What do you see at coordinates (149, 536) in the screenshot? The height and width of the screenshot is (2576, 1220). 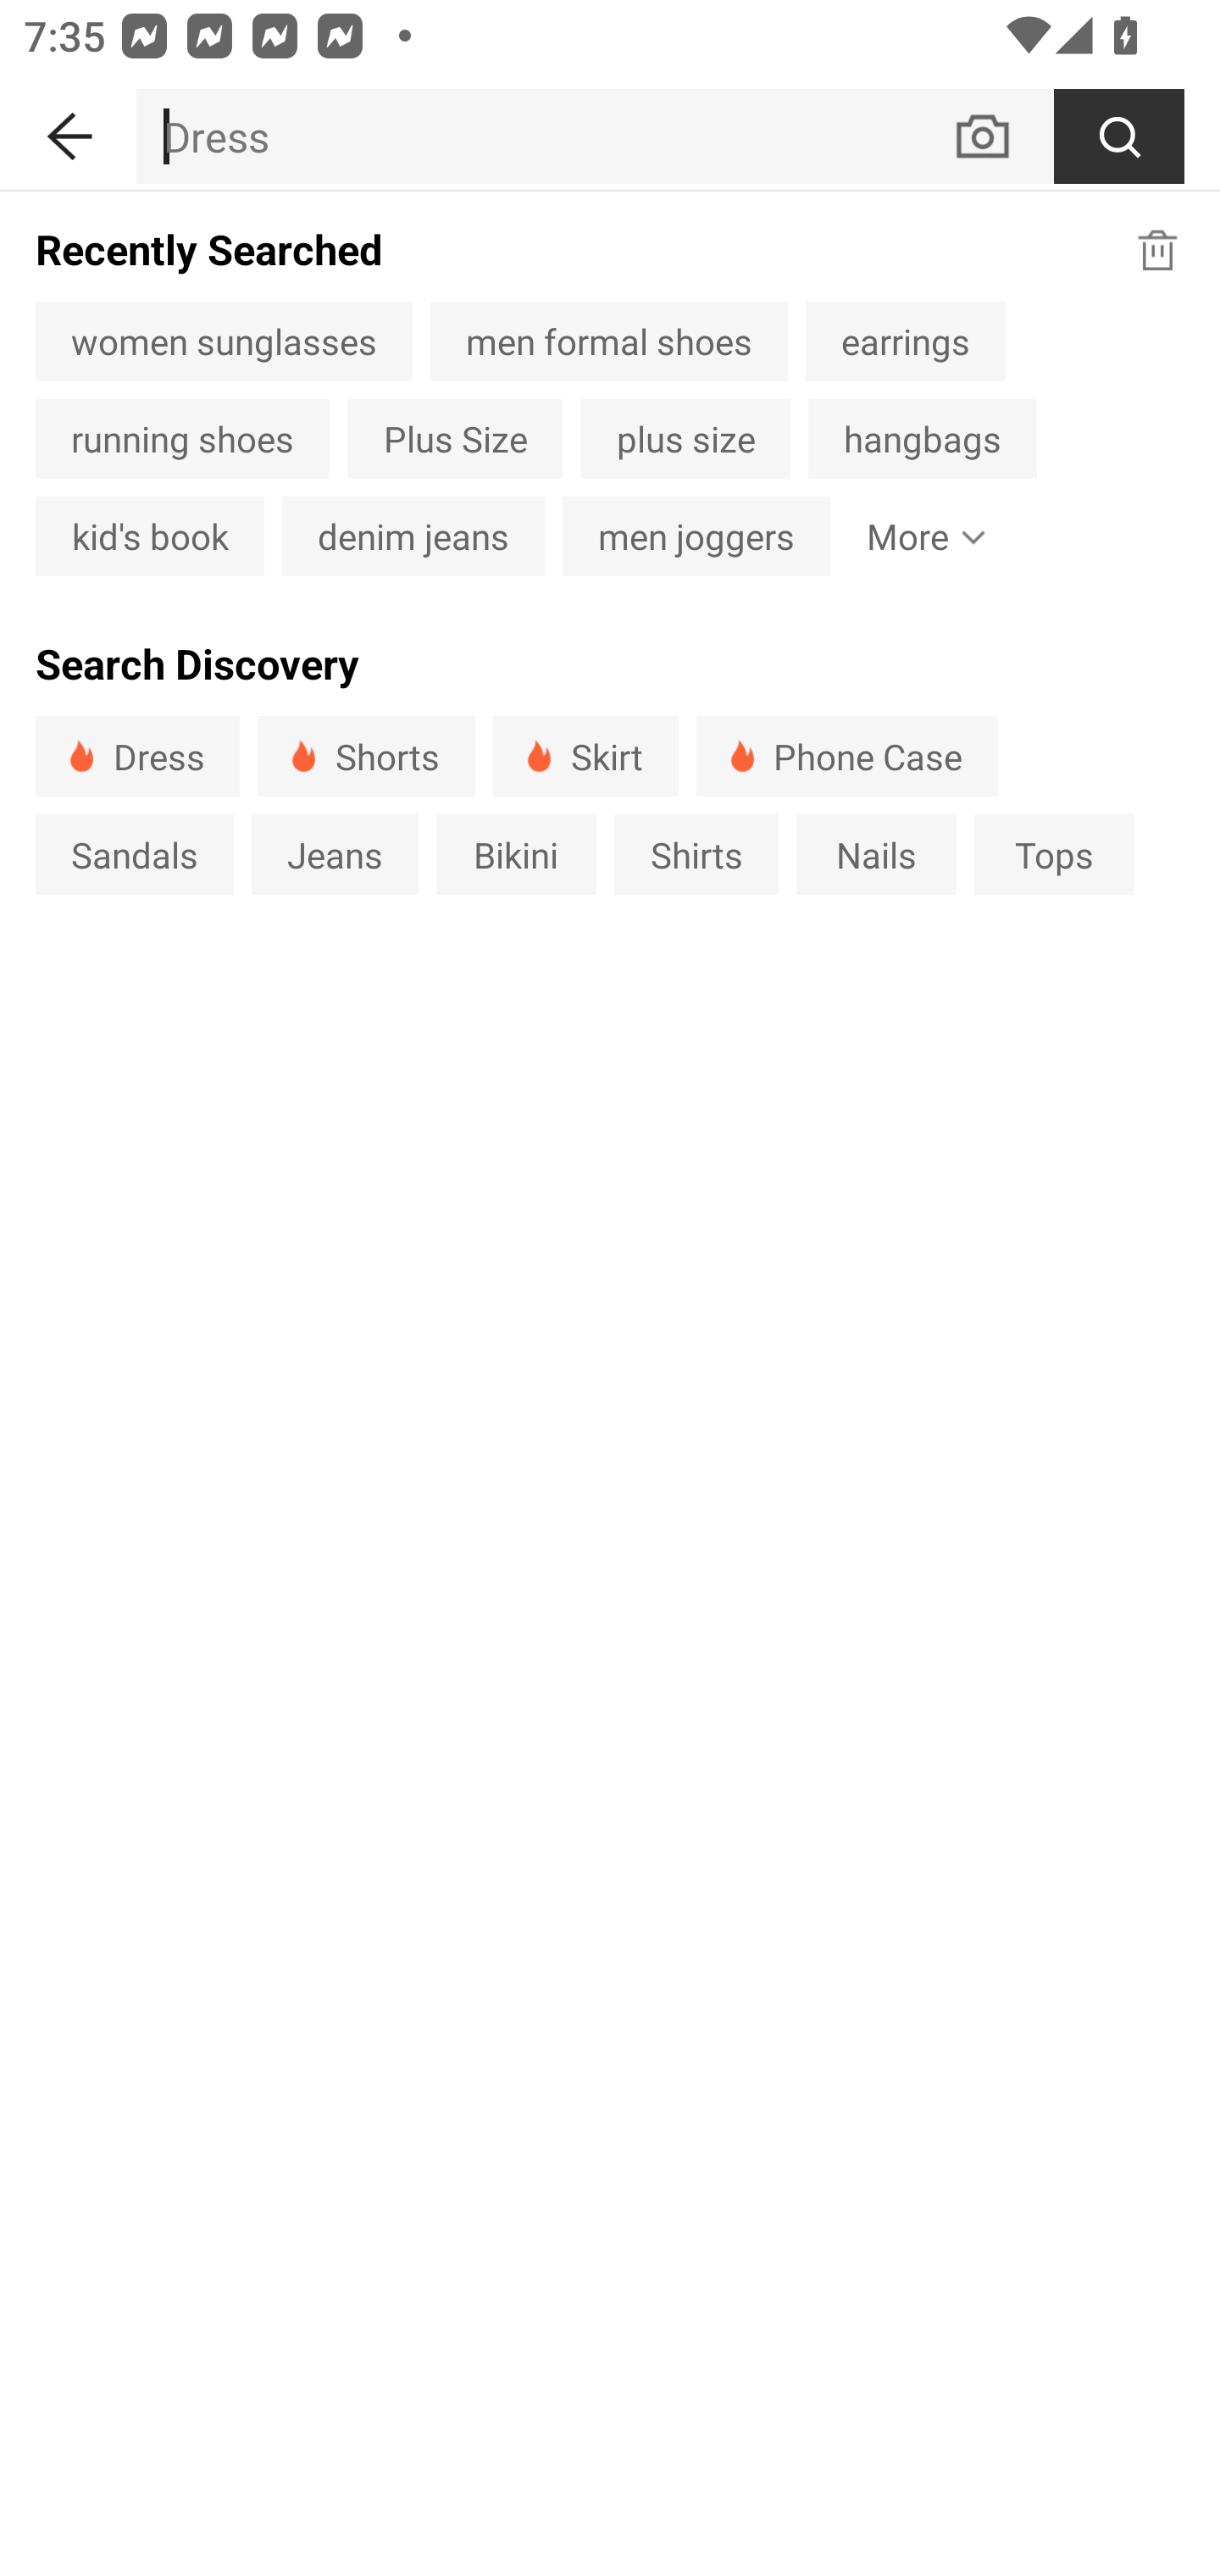 I see `kid's book` at bounding box center [149, 536].